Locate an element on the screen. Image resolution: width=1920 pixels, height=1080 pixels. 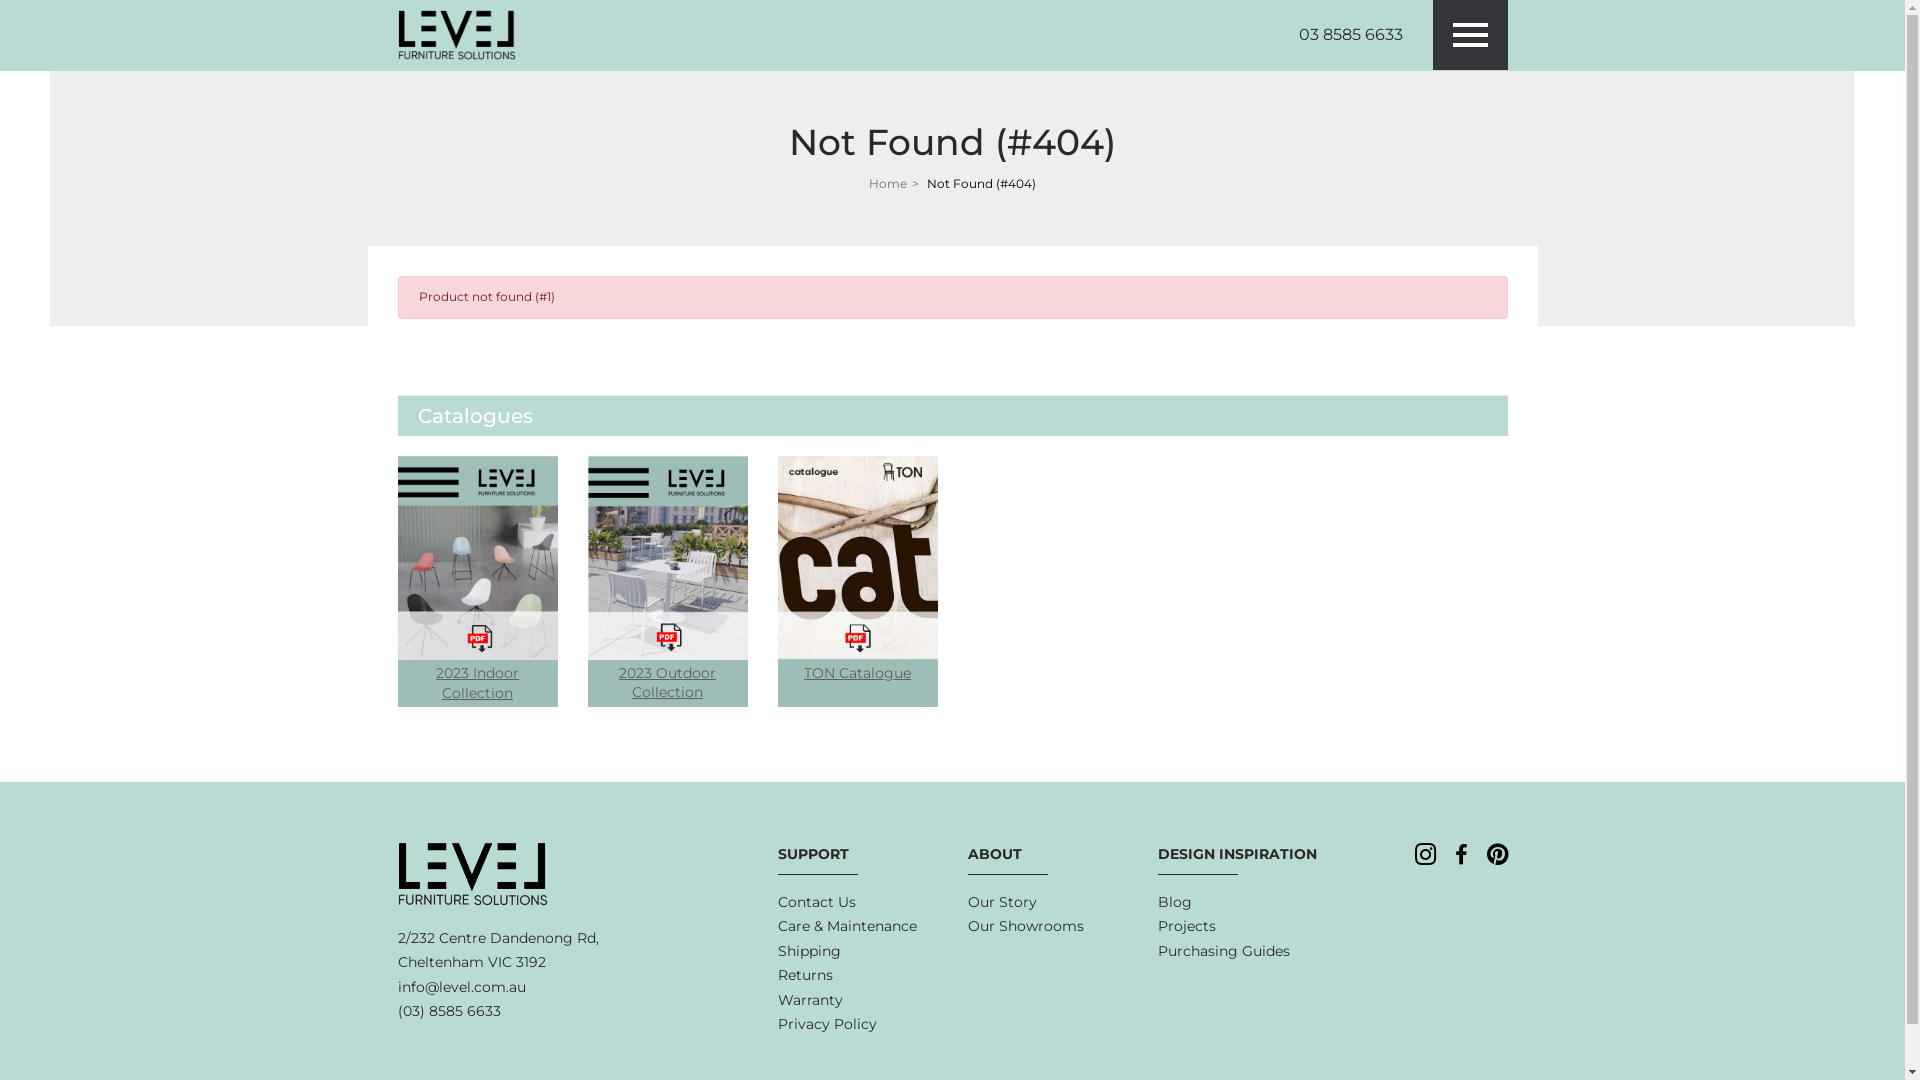
Care & Maintenance is located at coordinates (848, 926).